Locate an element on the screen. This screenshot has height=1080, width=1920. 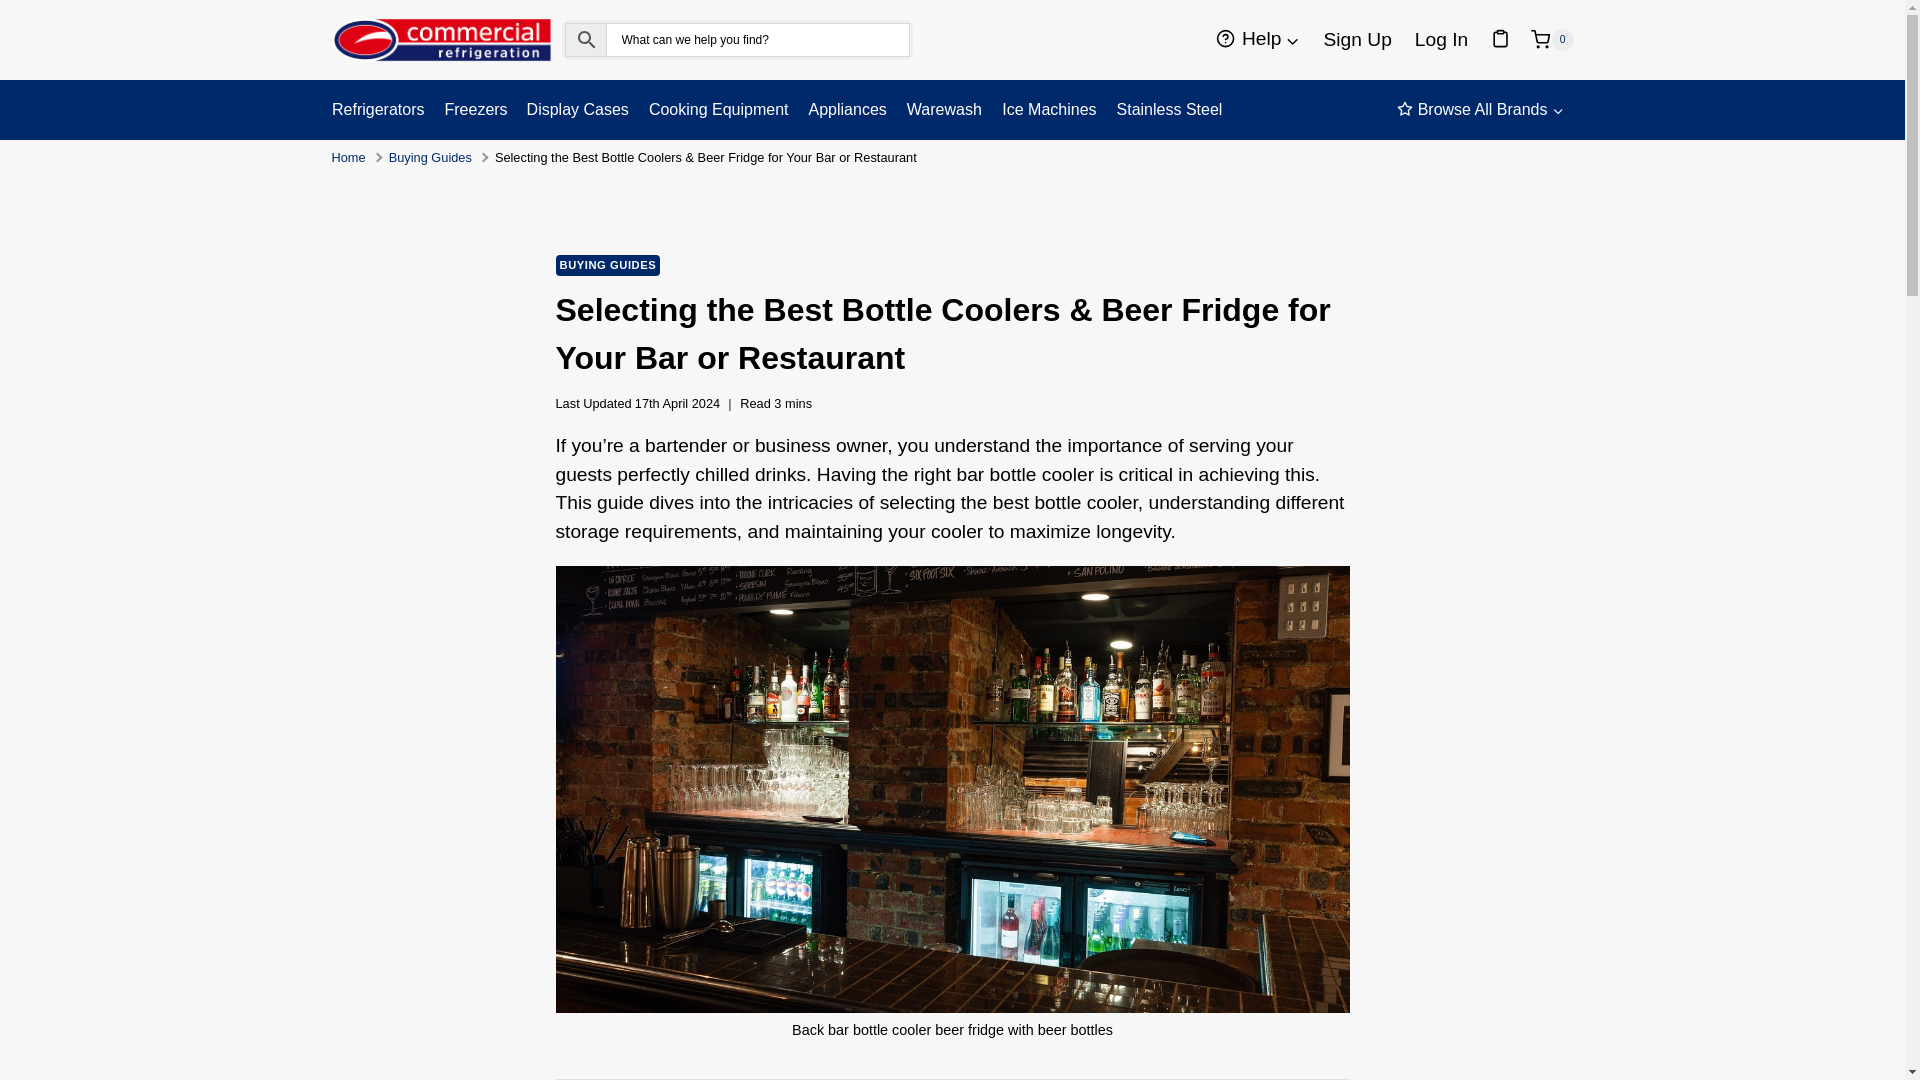
Help is located at coordinates (1258, 40).